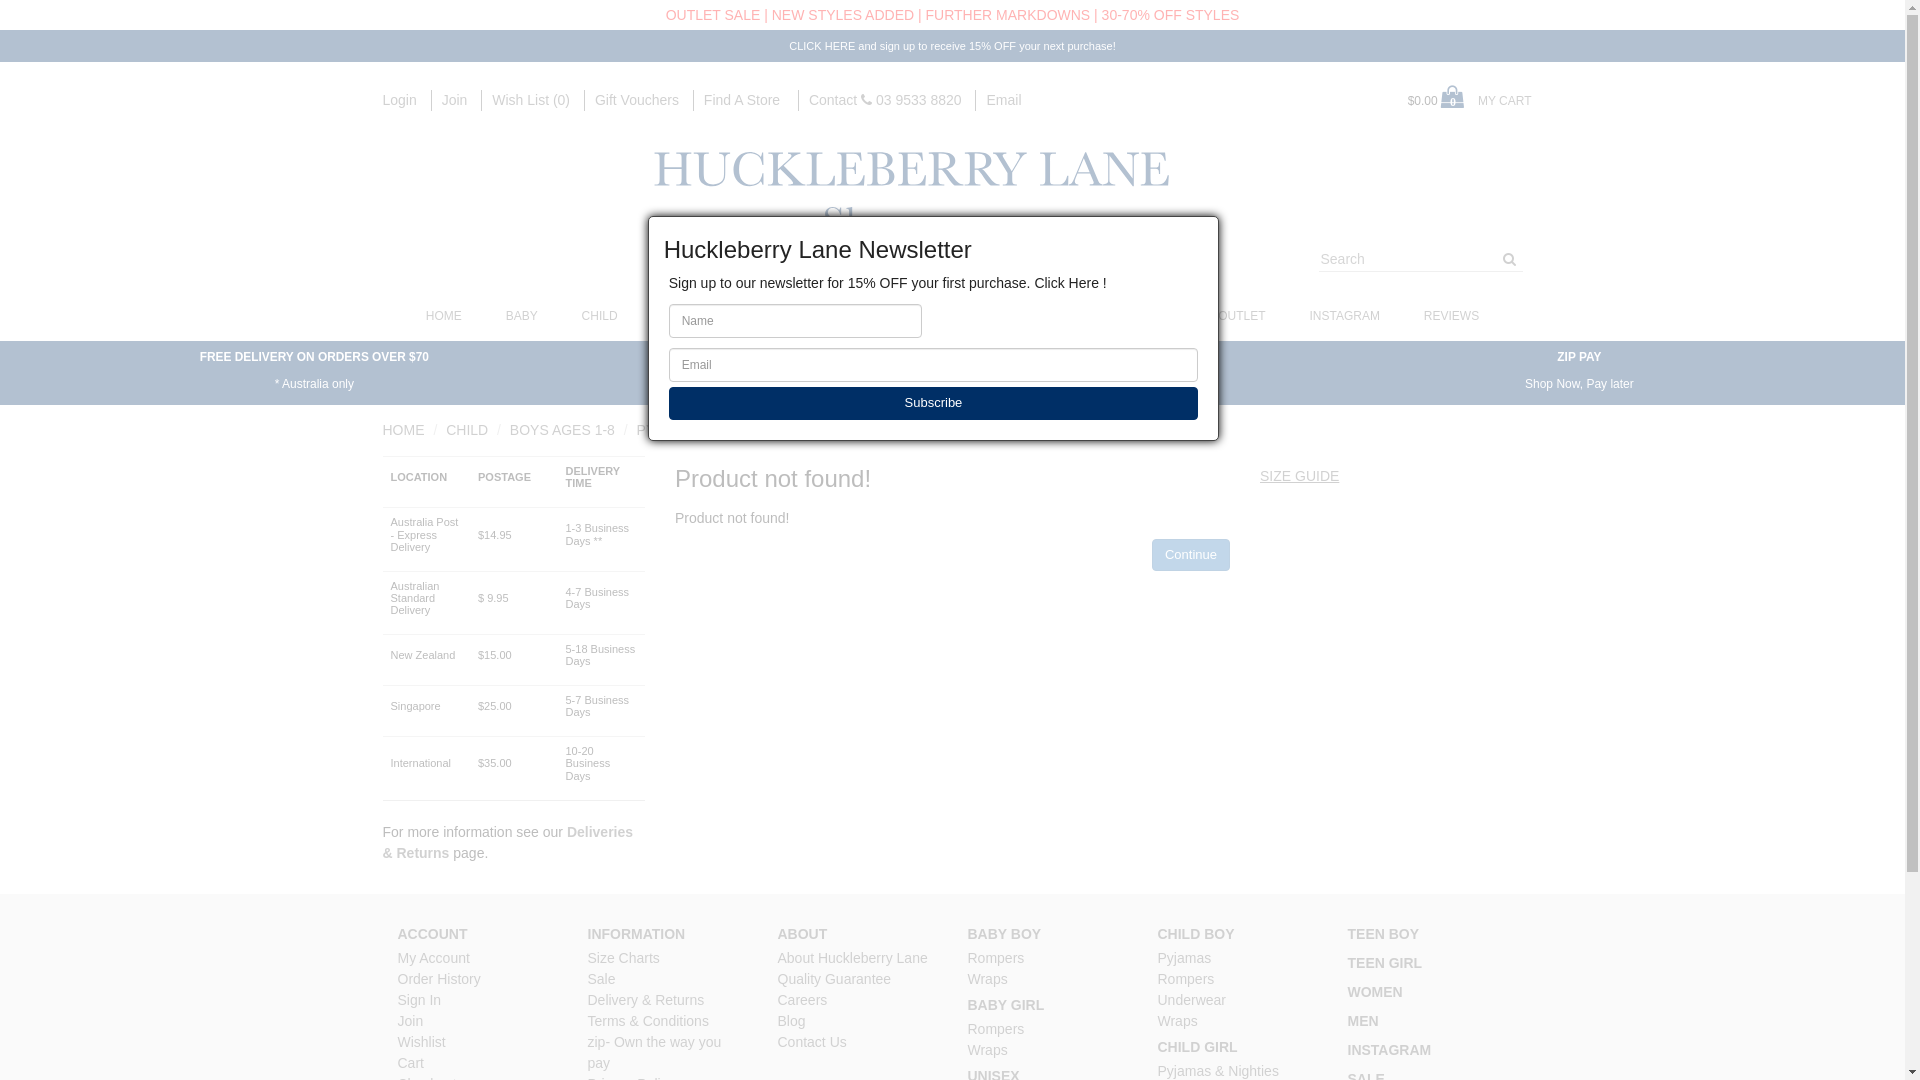 This screenshot has height=1080, width=1920. I want to click on Find A Store , so click(744, 100).